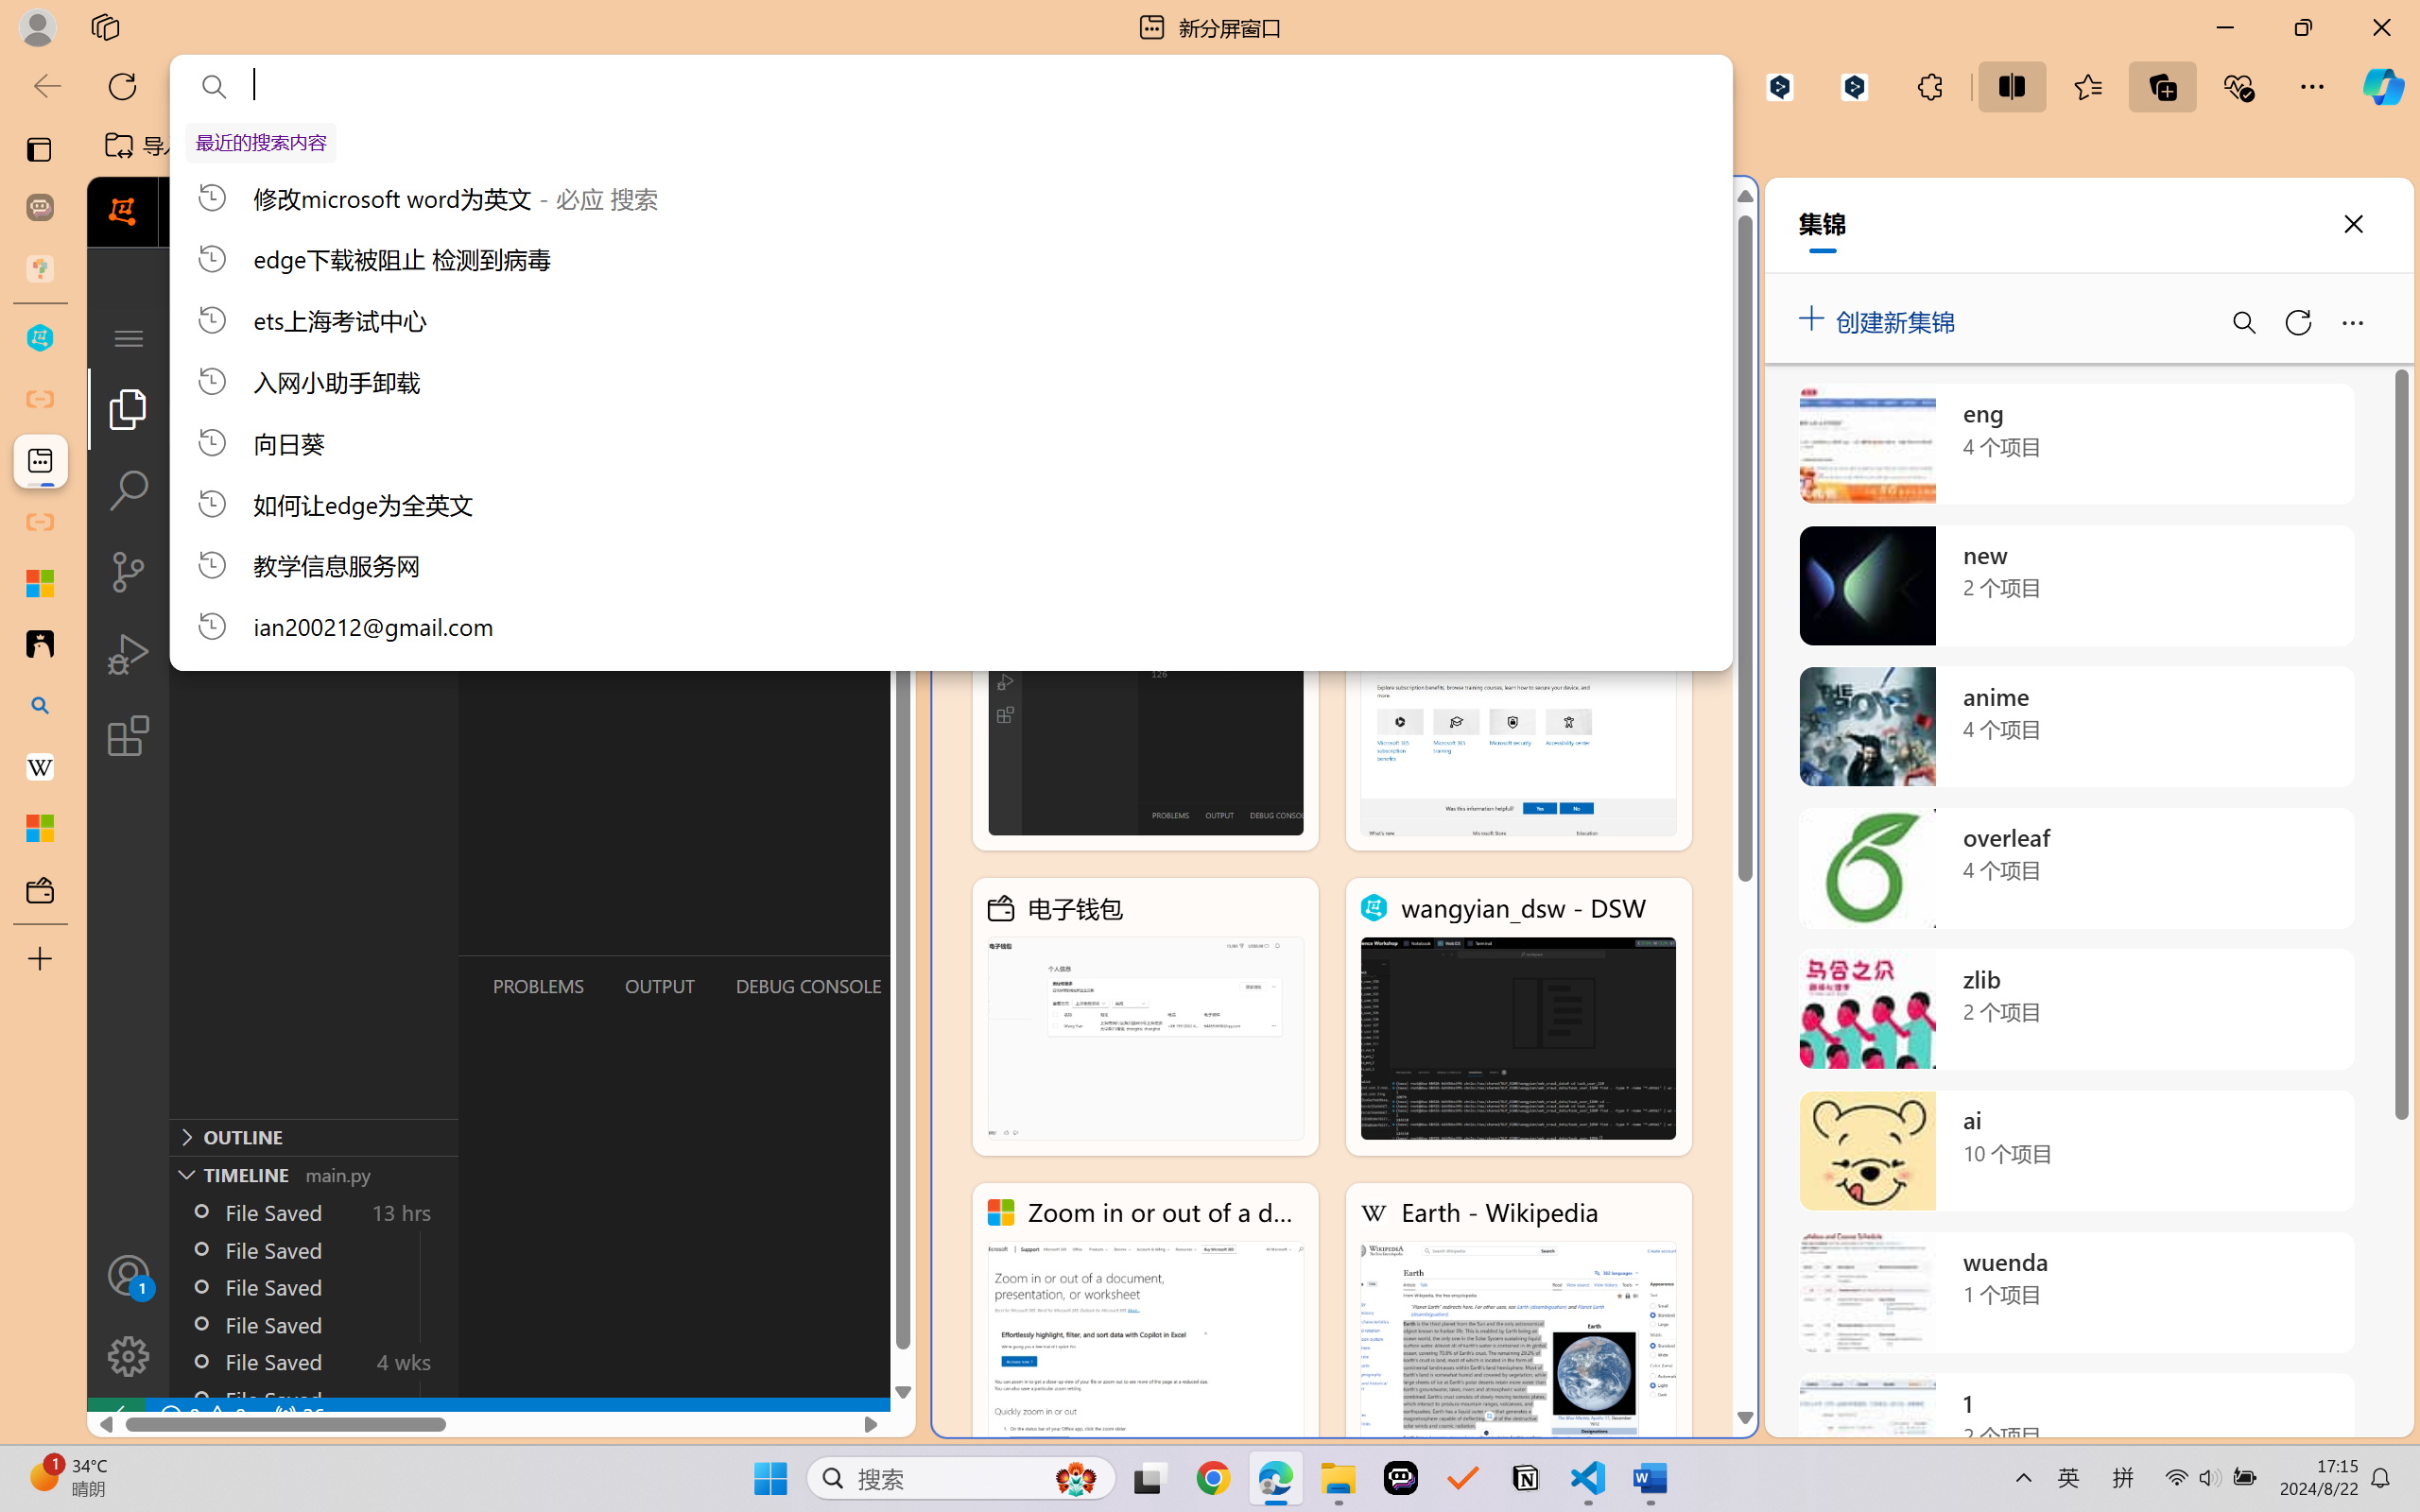 The image size is (2420, 1512). Describe the element at coordinates (129, 338) in the screenshot. I see `Class: menubar compact overflow-menu-only` at that location.